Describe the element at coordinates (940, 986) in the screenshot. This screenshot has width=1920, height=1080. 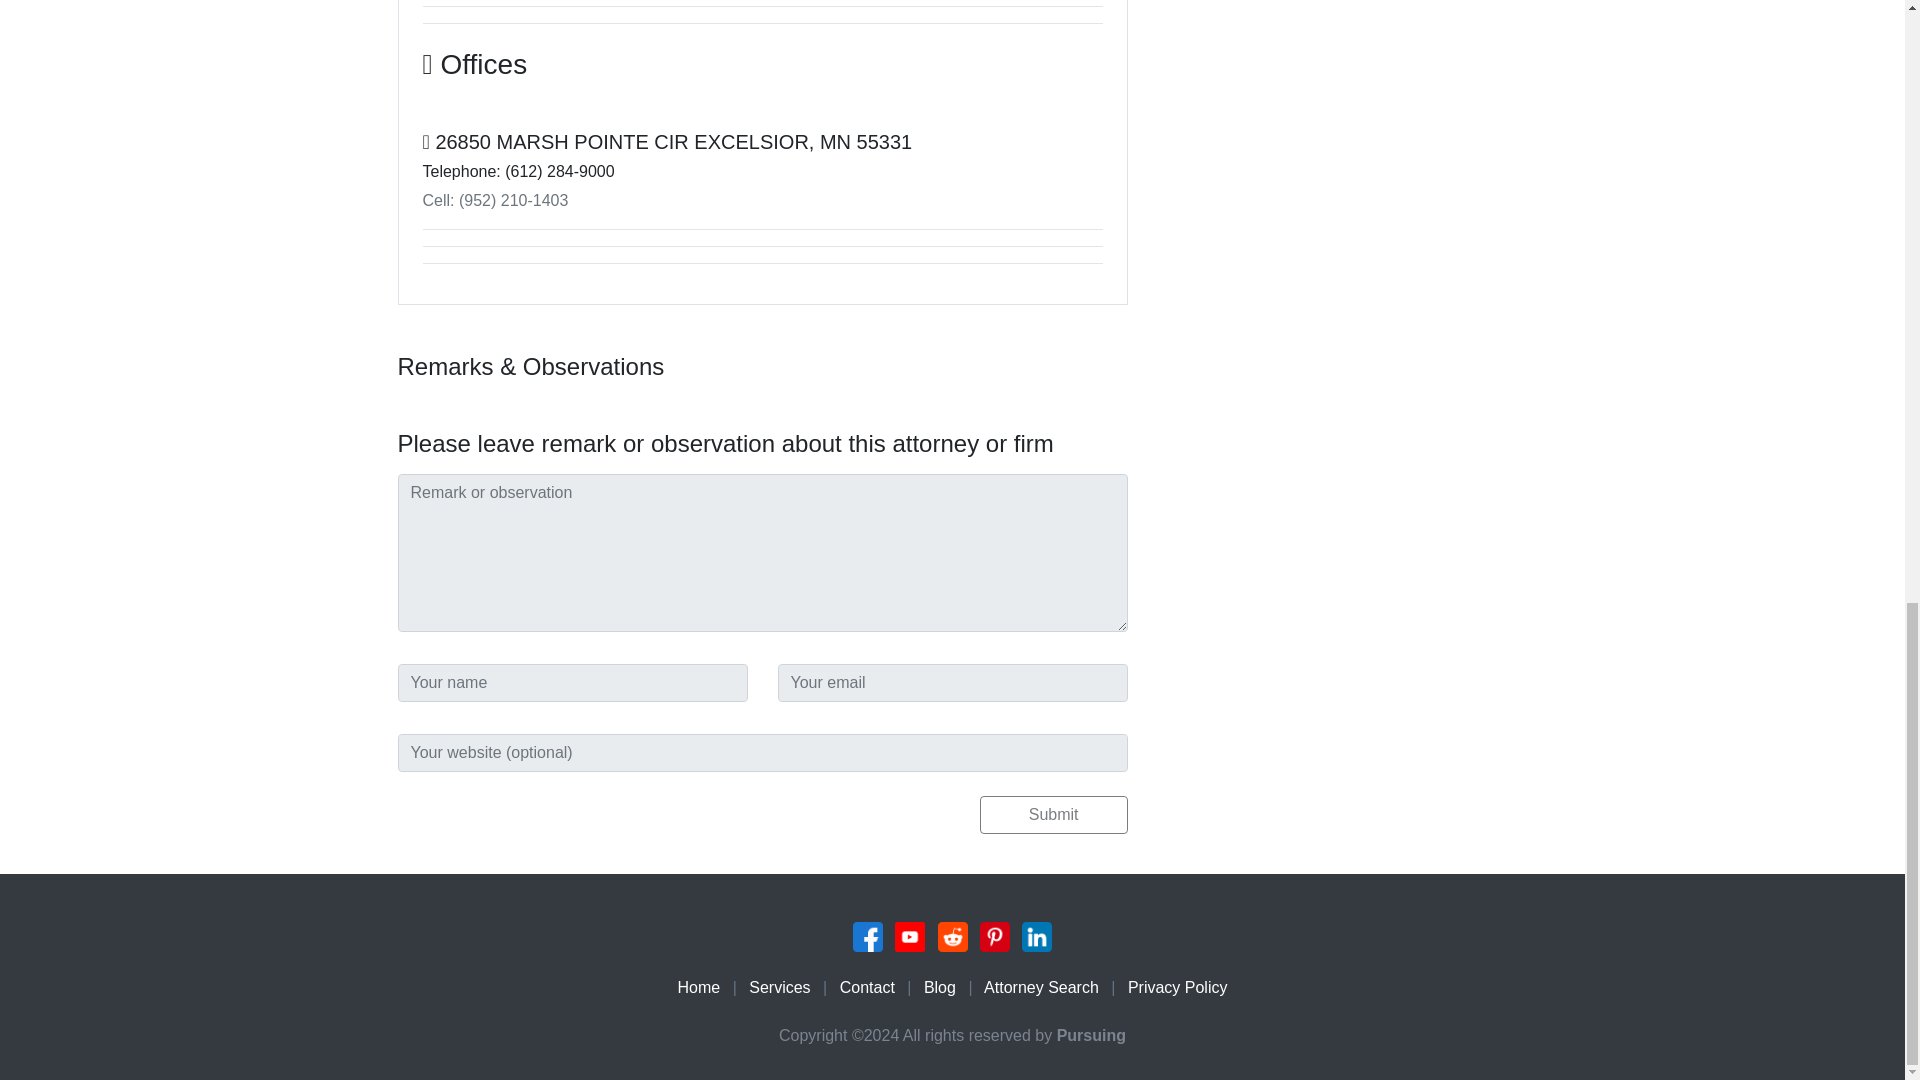
I see `Blog` at that location.